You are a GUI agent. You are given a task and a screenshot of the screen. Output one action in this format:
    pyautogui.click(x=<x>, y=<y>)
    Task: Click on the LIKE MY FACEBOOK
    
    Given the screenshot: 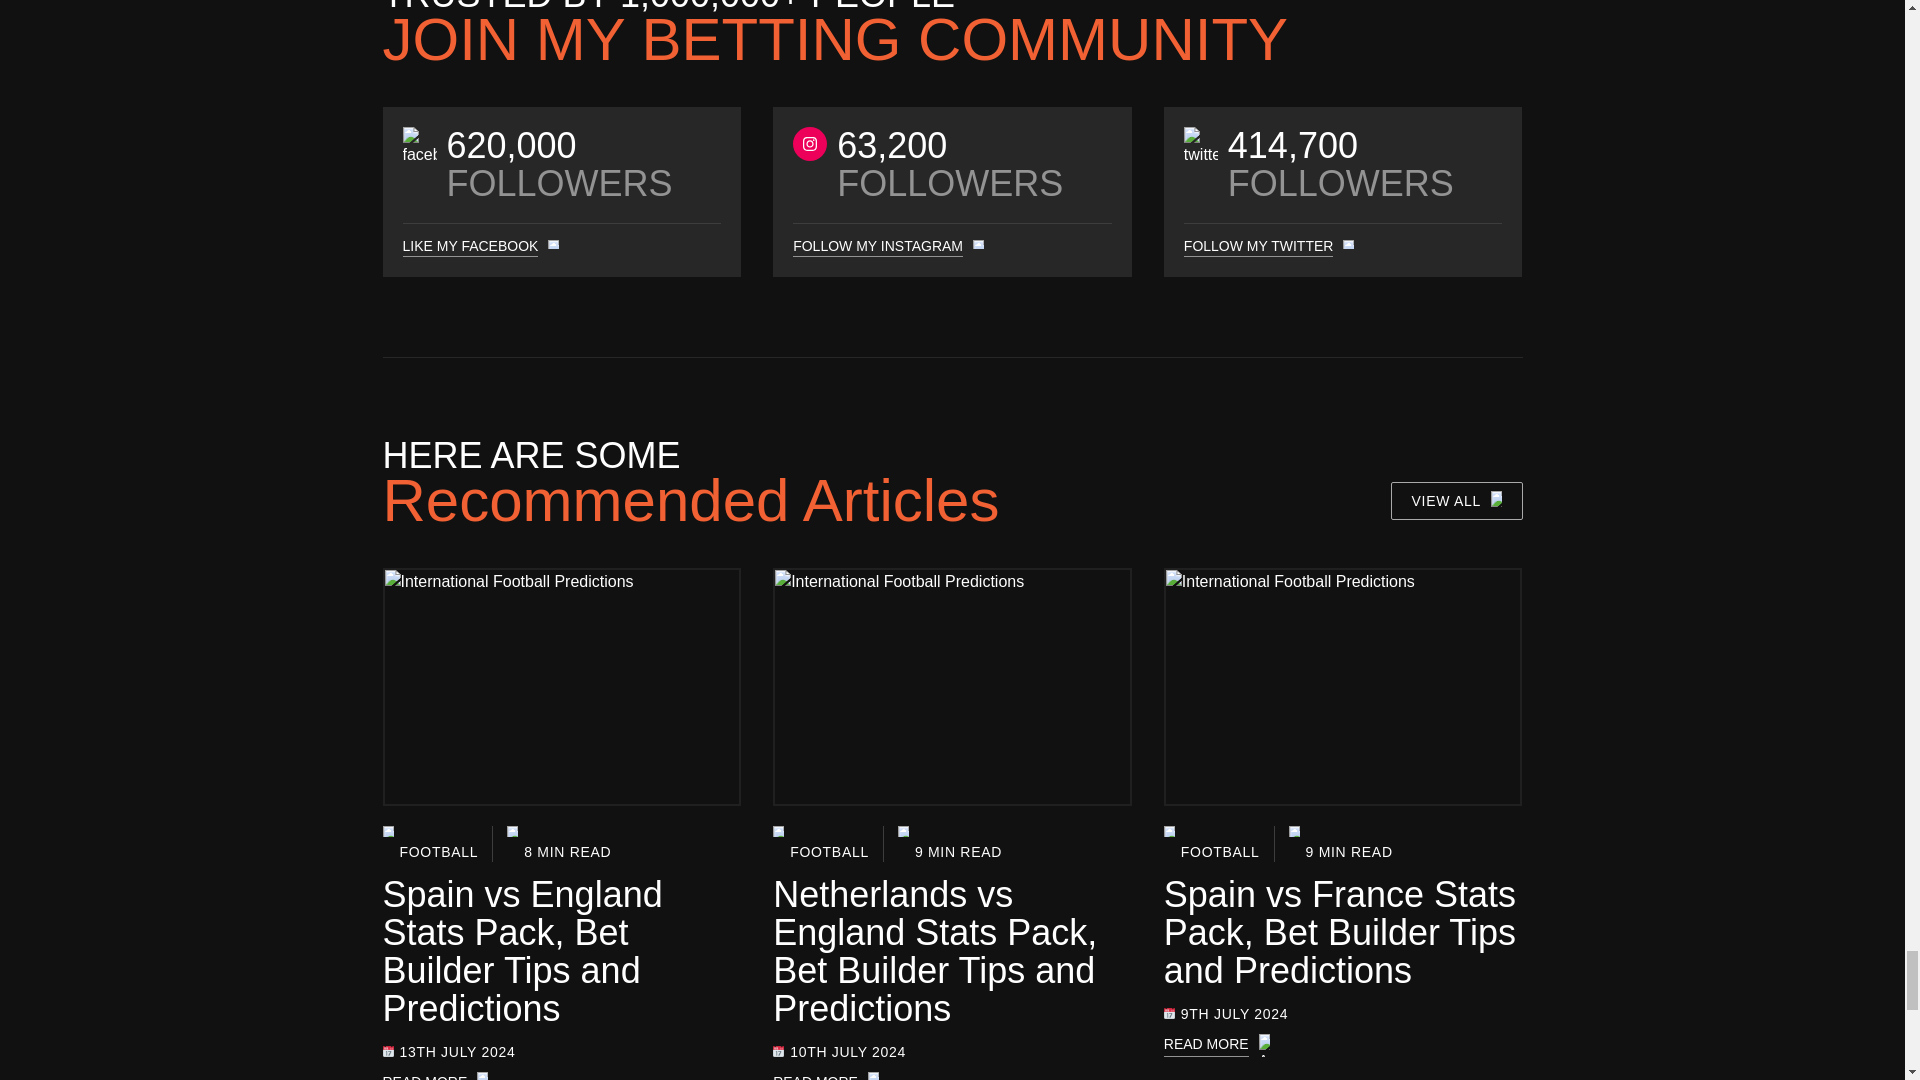 What is the action you would take?
    pyautogui.click(x=469, y=246)
    